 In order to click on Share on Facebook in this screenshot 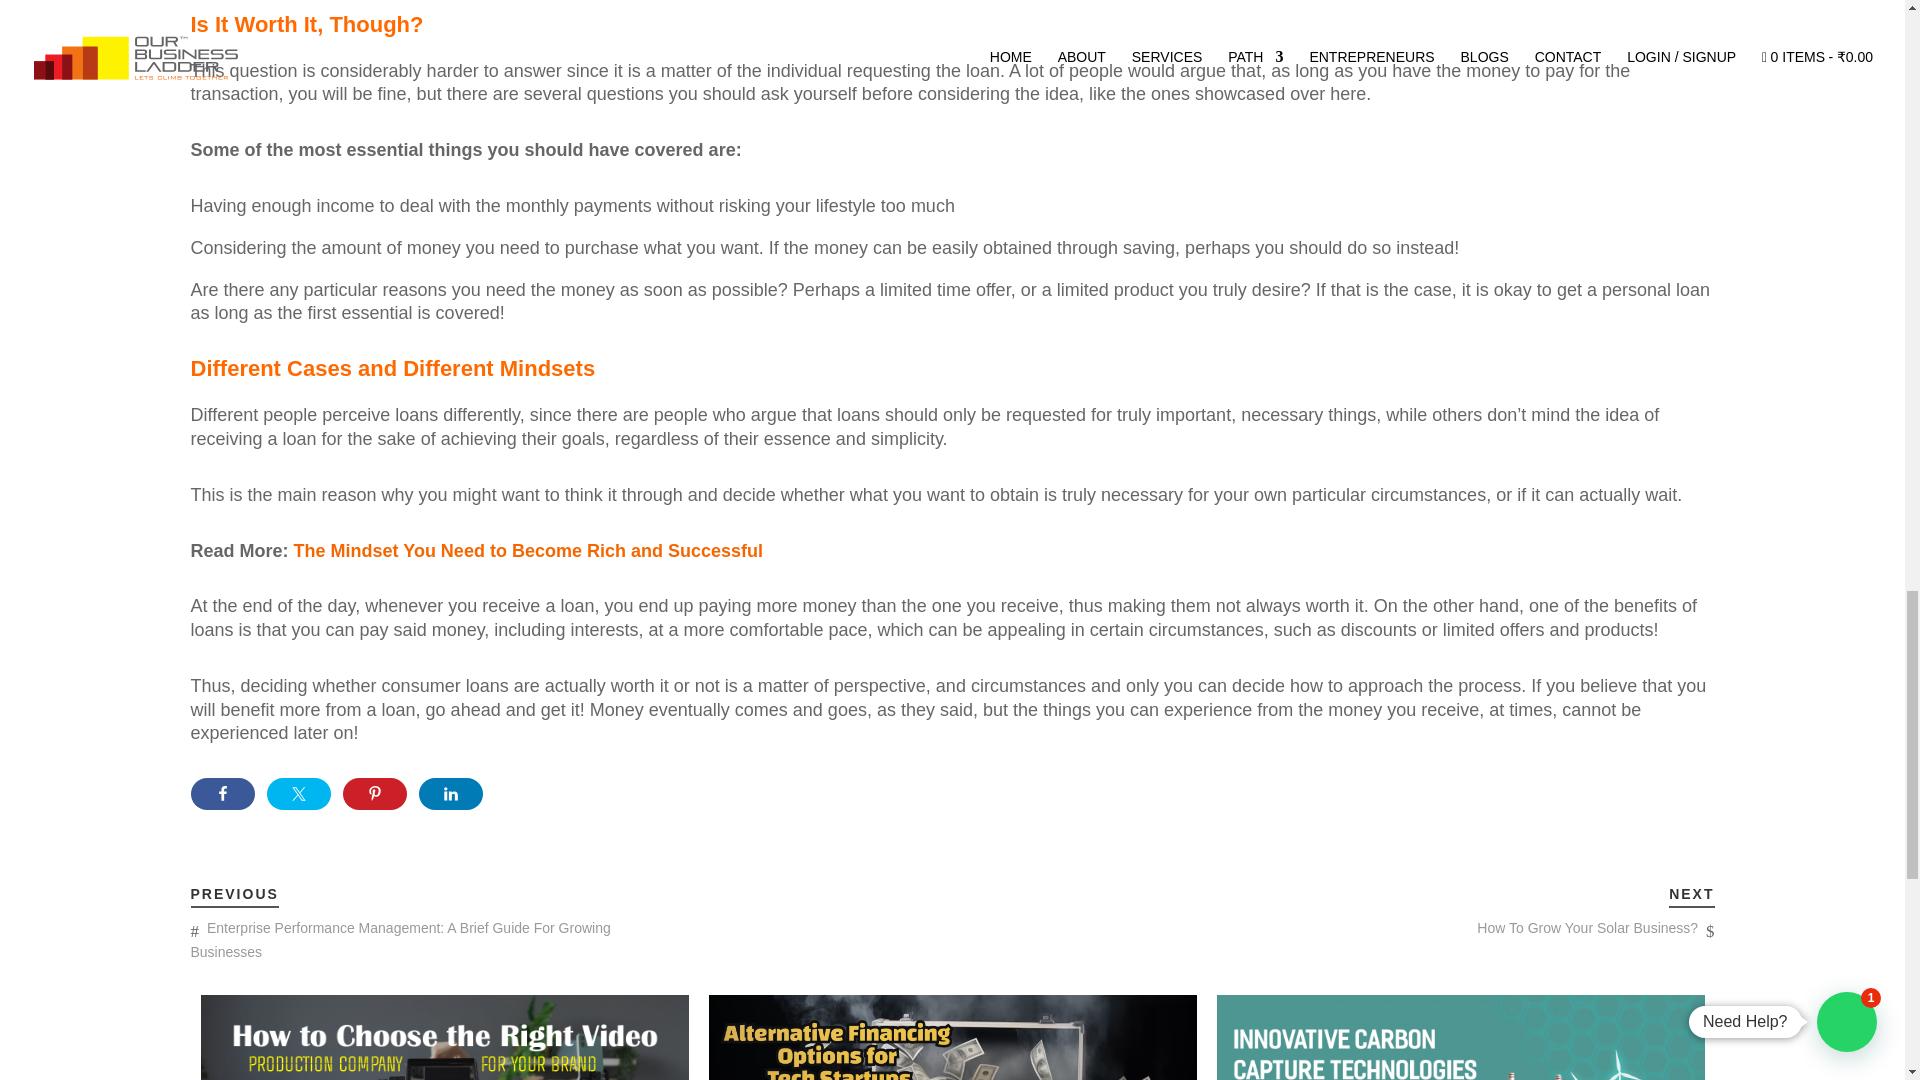, I will do `click(222, 794)`.